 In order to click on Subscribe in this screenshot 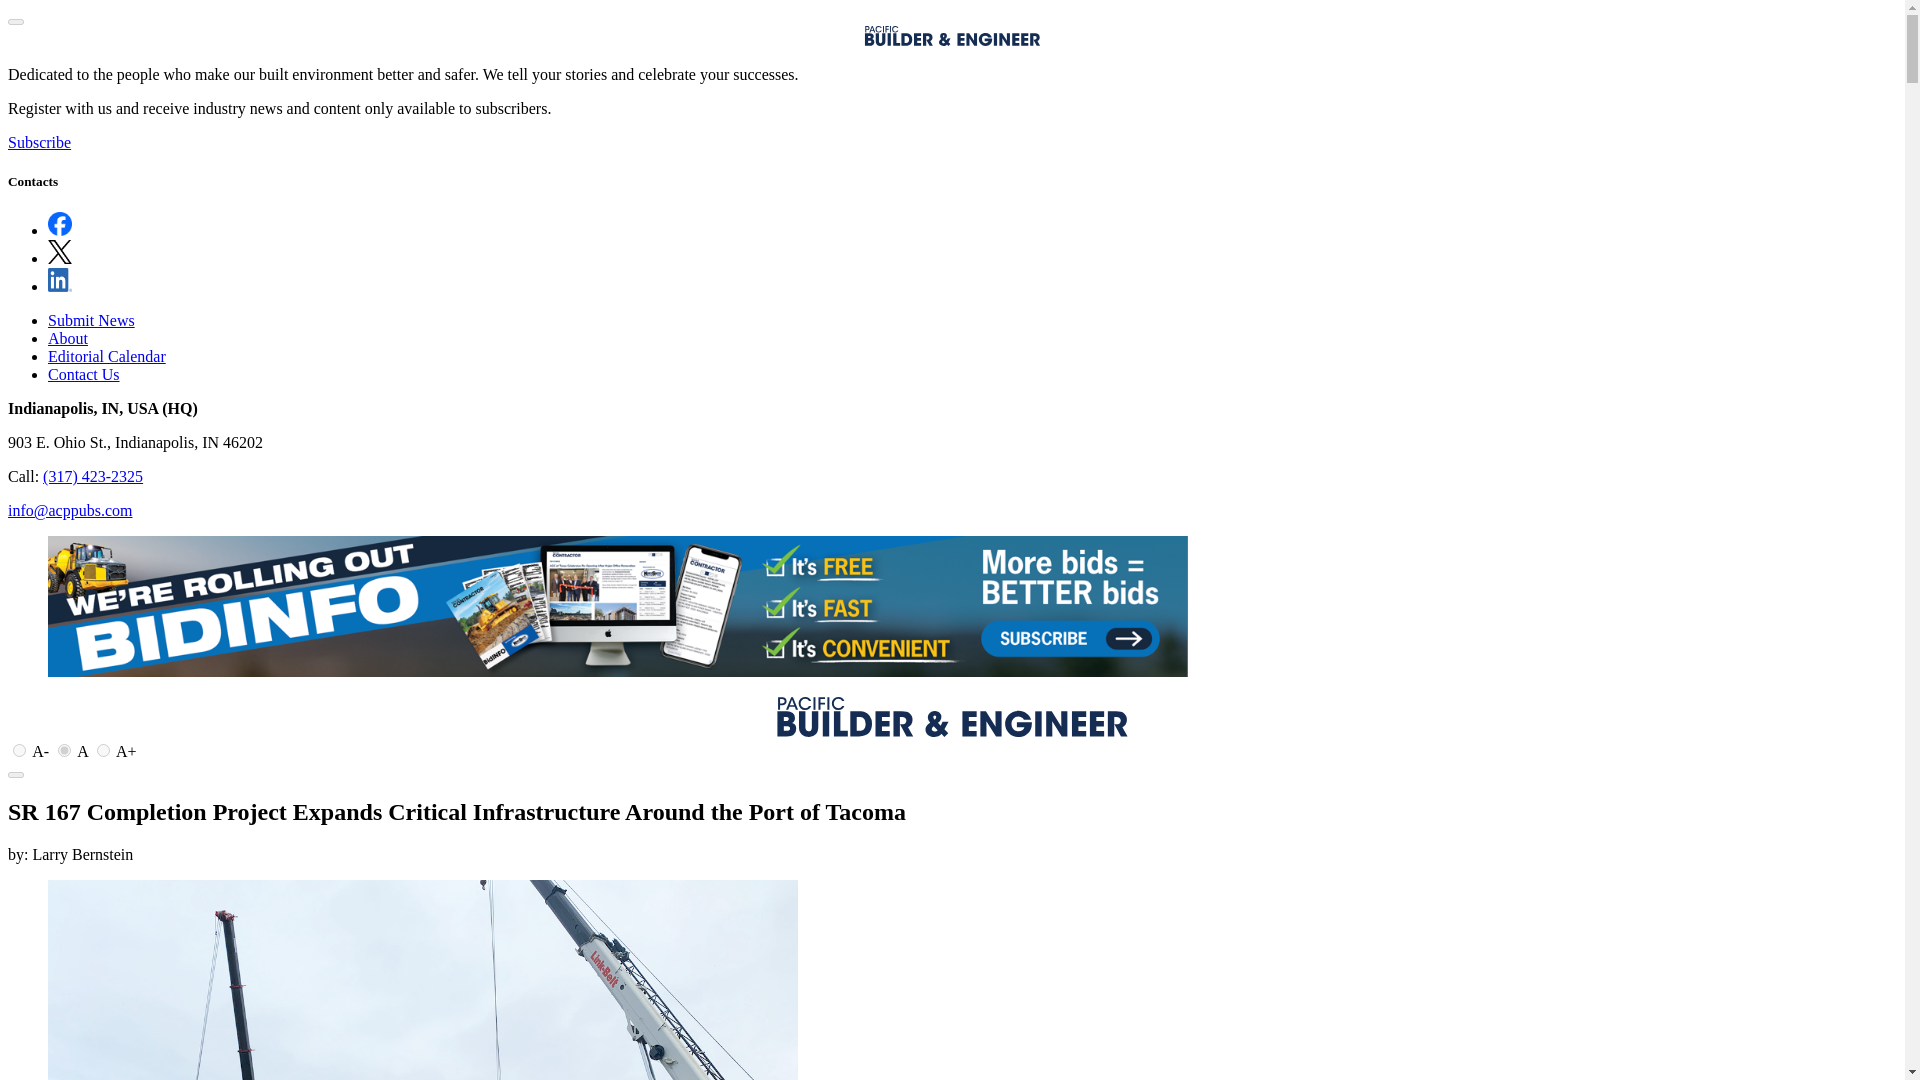, I will do `click(39, 142)`.